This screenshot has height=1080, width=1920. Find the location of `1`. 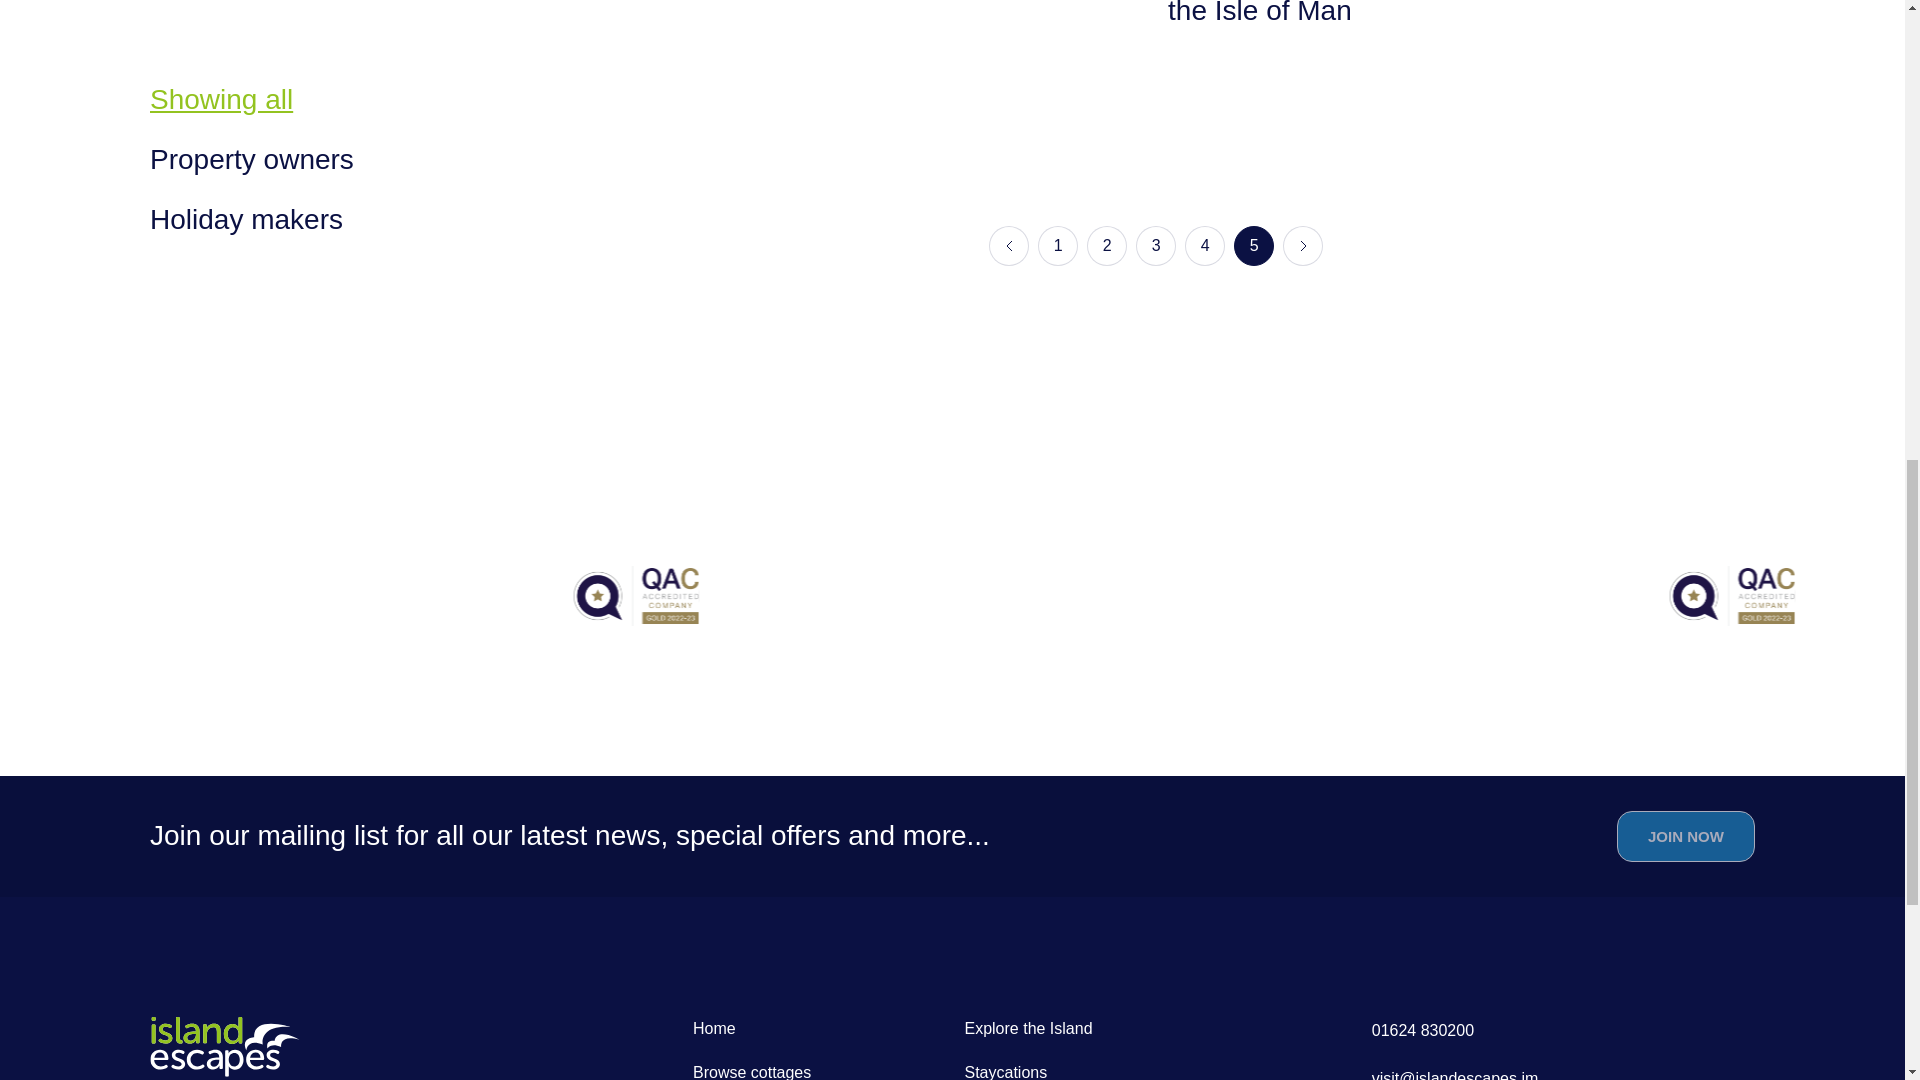

1 is located at coordinates (1058, 245).